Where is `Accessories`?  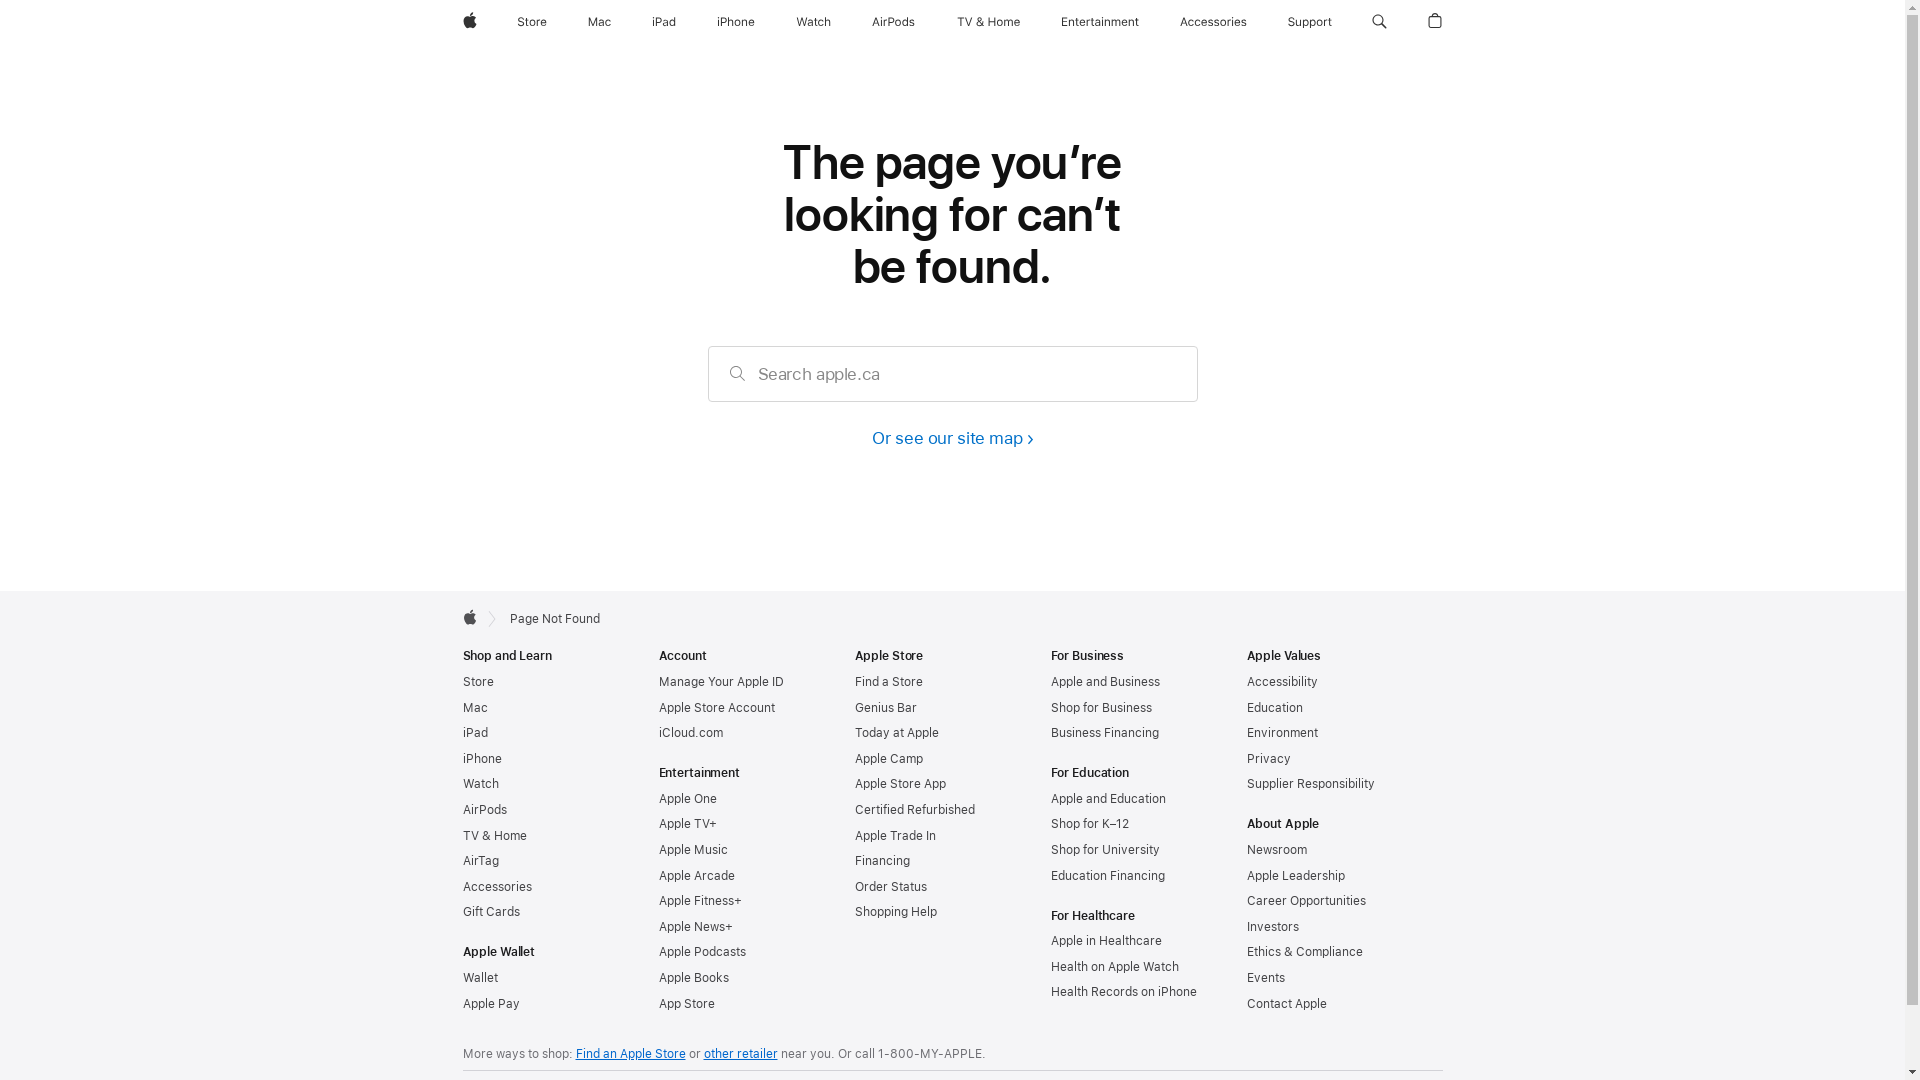 Accessories is located at coordinates (496, 886).